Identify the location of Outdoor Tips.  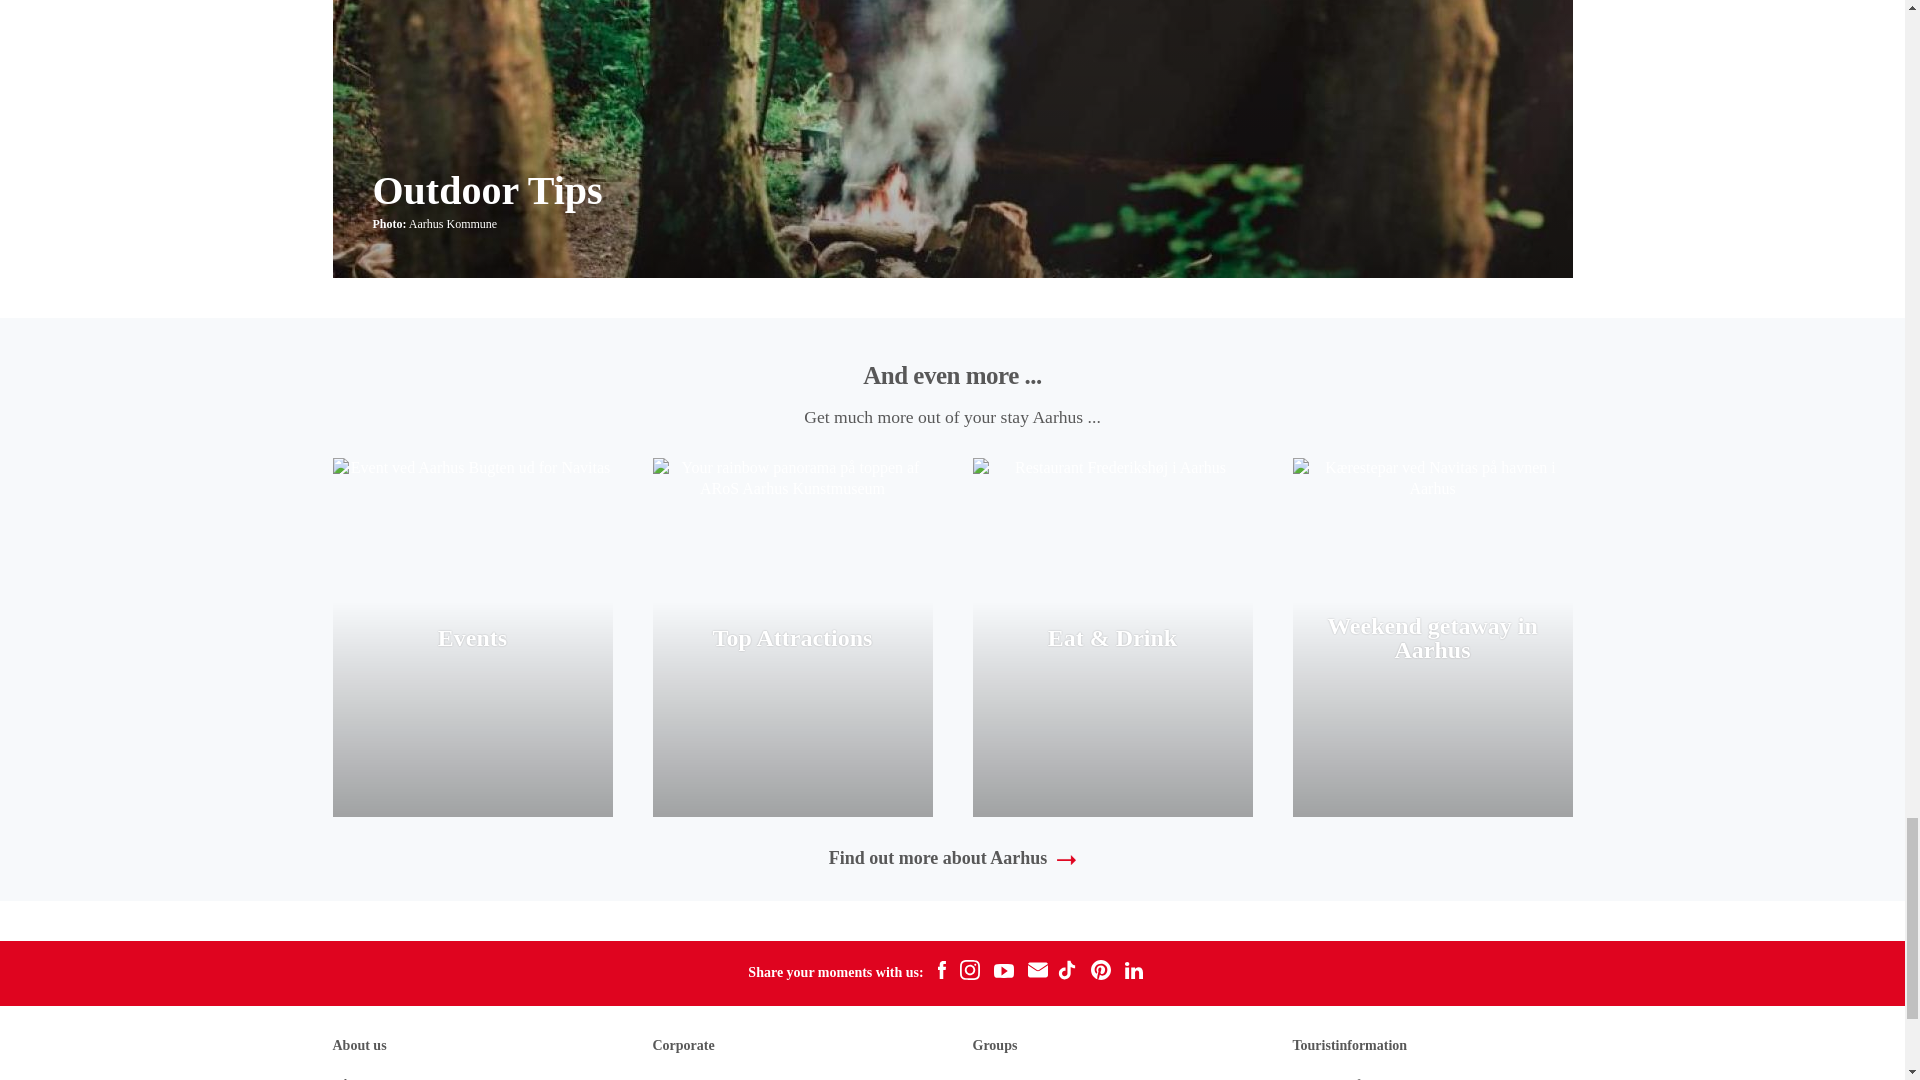
(487, 190).